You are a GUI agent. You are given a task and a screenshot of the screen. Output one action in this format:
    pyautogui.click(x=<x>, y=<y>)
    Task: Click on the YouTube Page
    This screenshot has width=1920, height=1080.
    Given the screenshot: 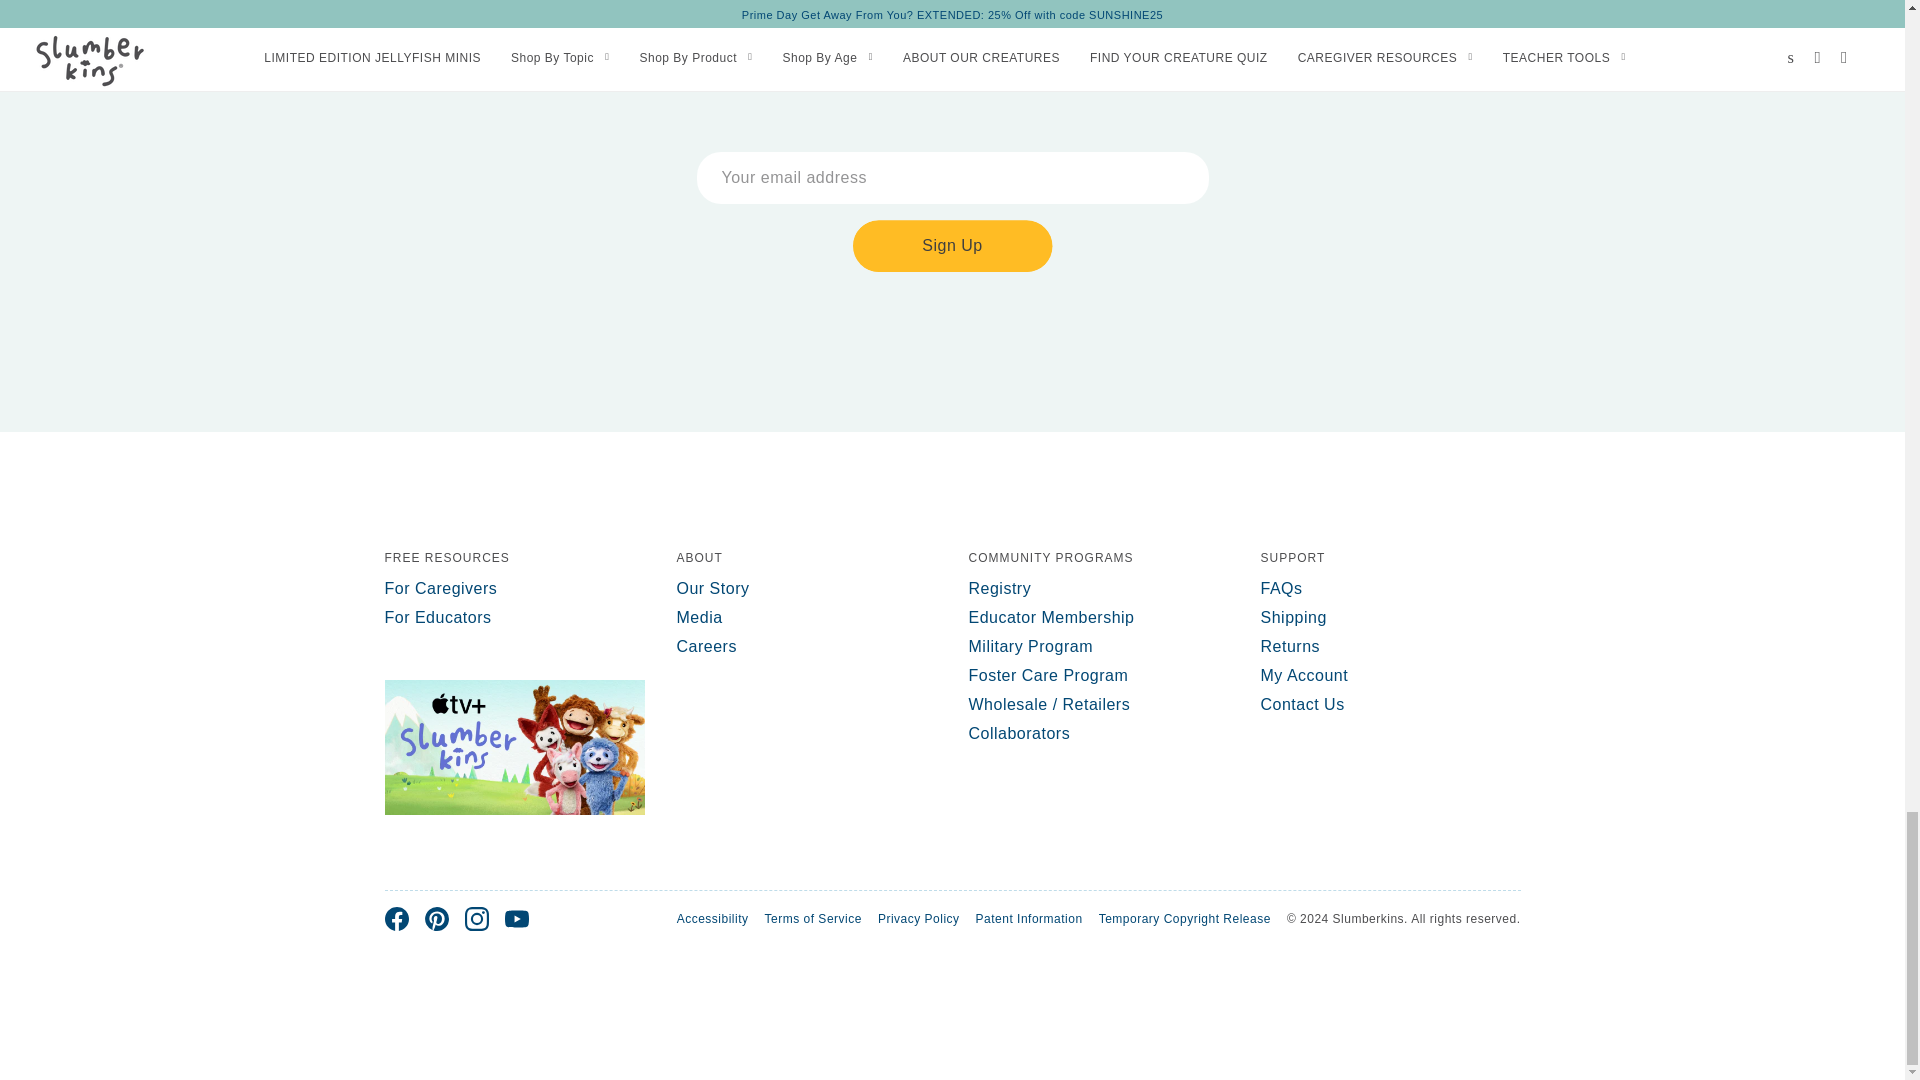 What is the action you would take?
    pyautogui.click(x=516, y=918)
    